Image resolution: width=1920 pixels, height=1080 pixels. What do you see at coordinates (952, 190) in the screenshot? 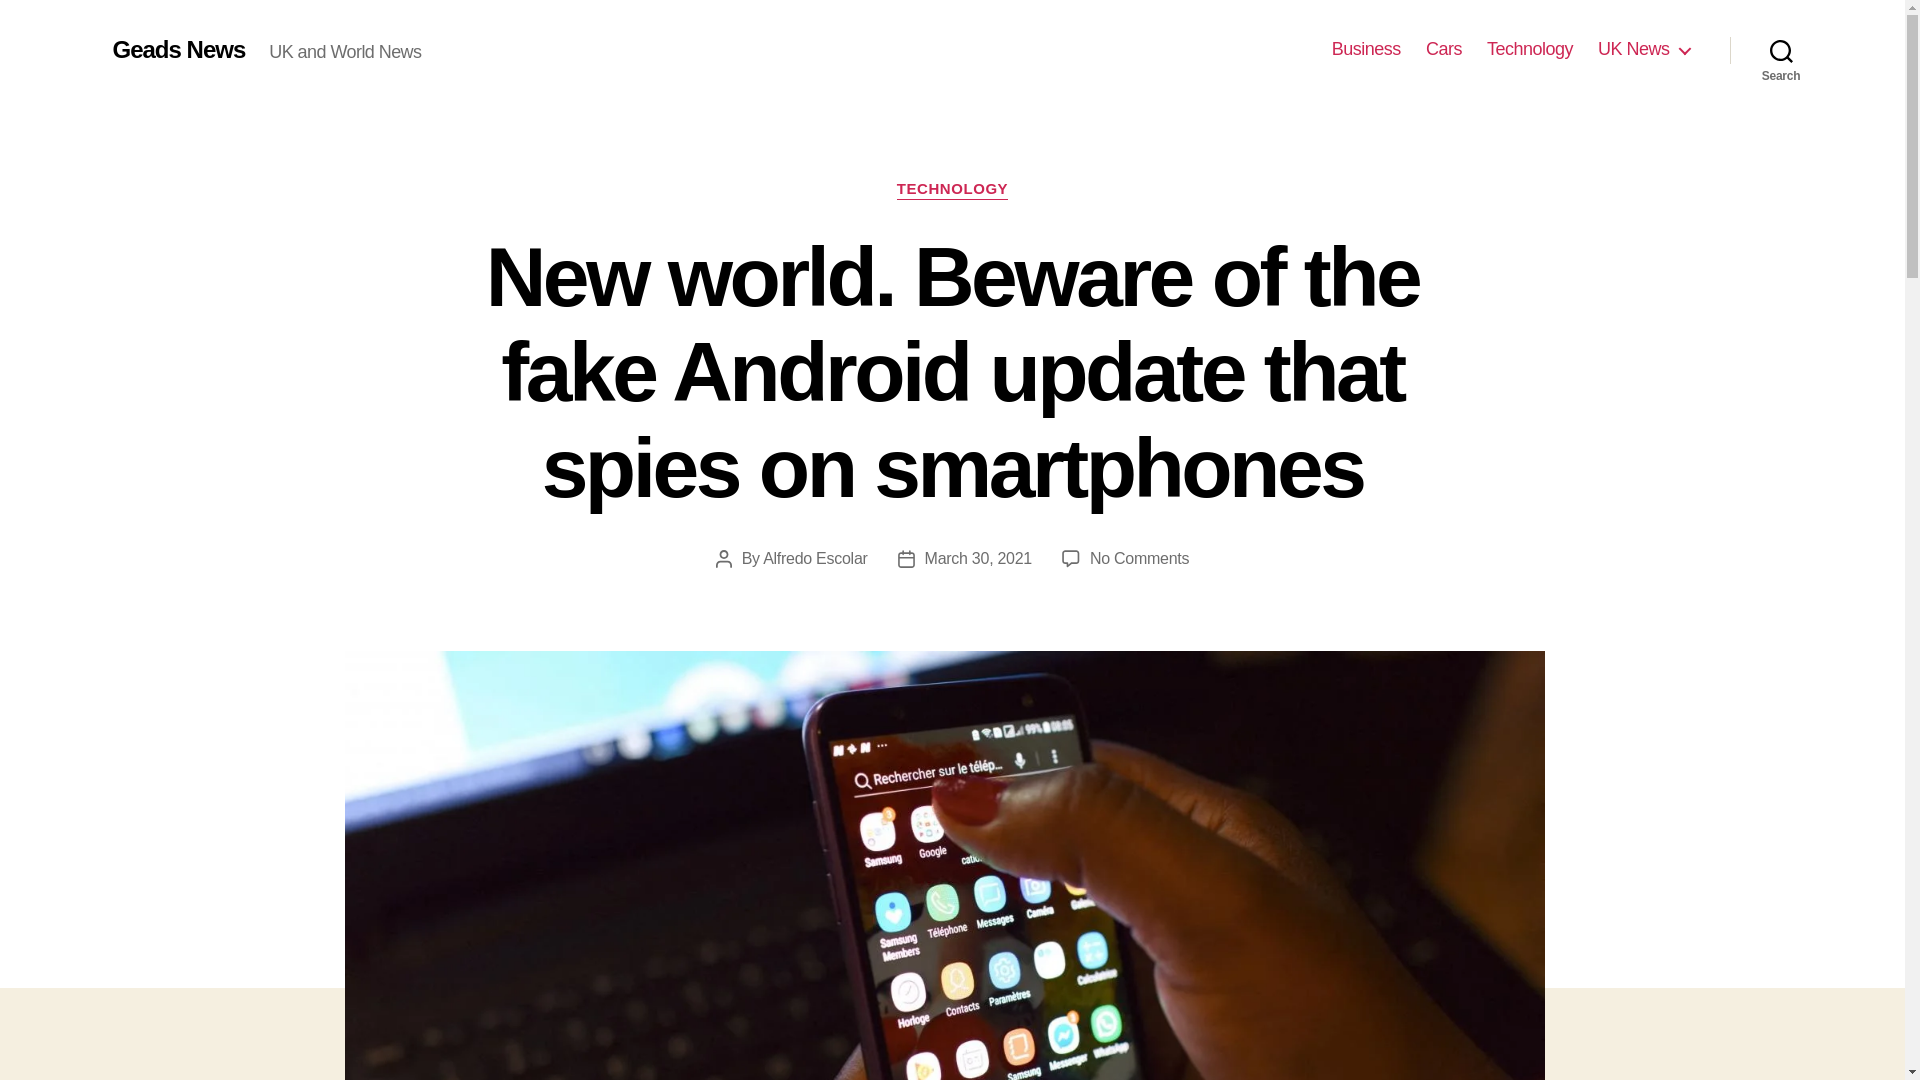
I see `TECHNOLOGY` at bounding box center [952, 190].